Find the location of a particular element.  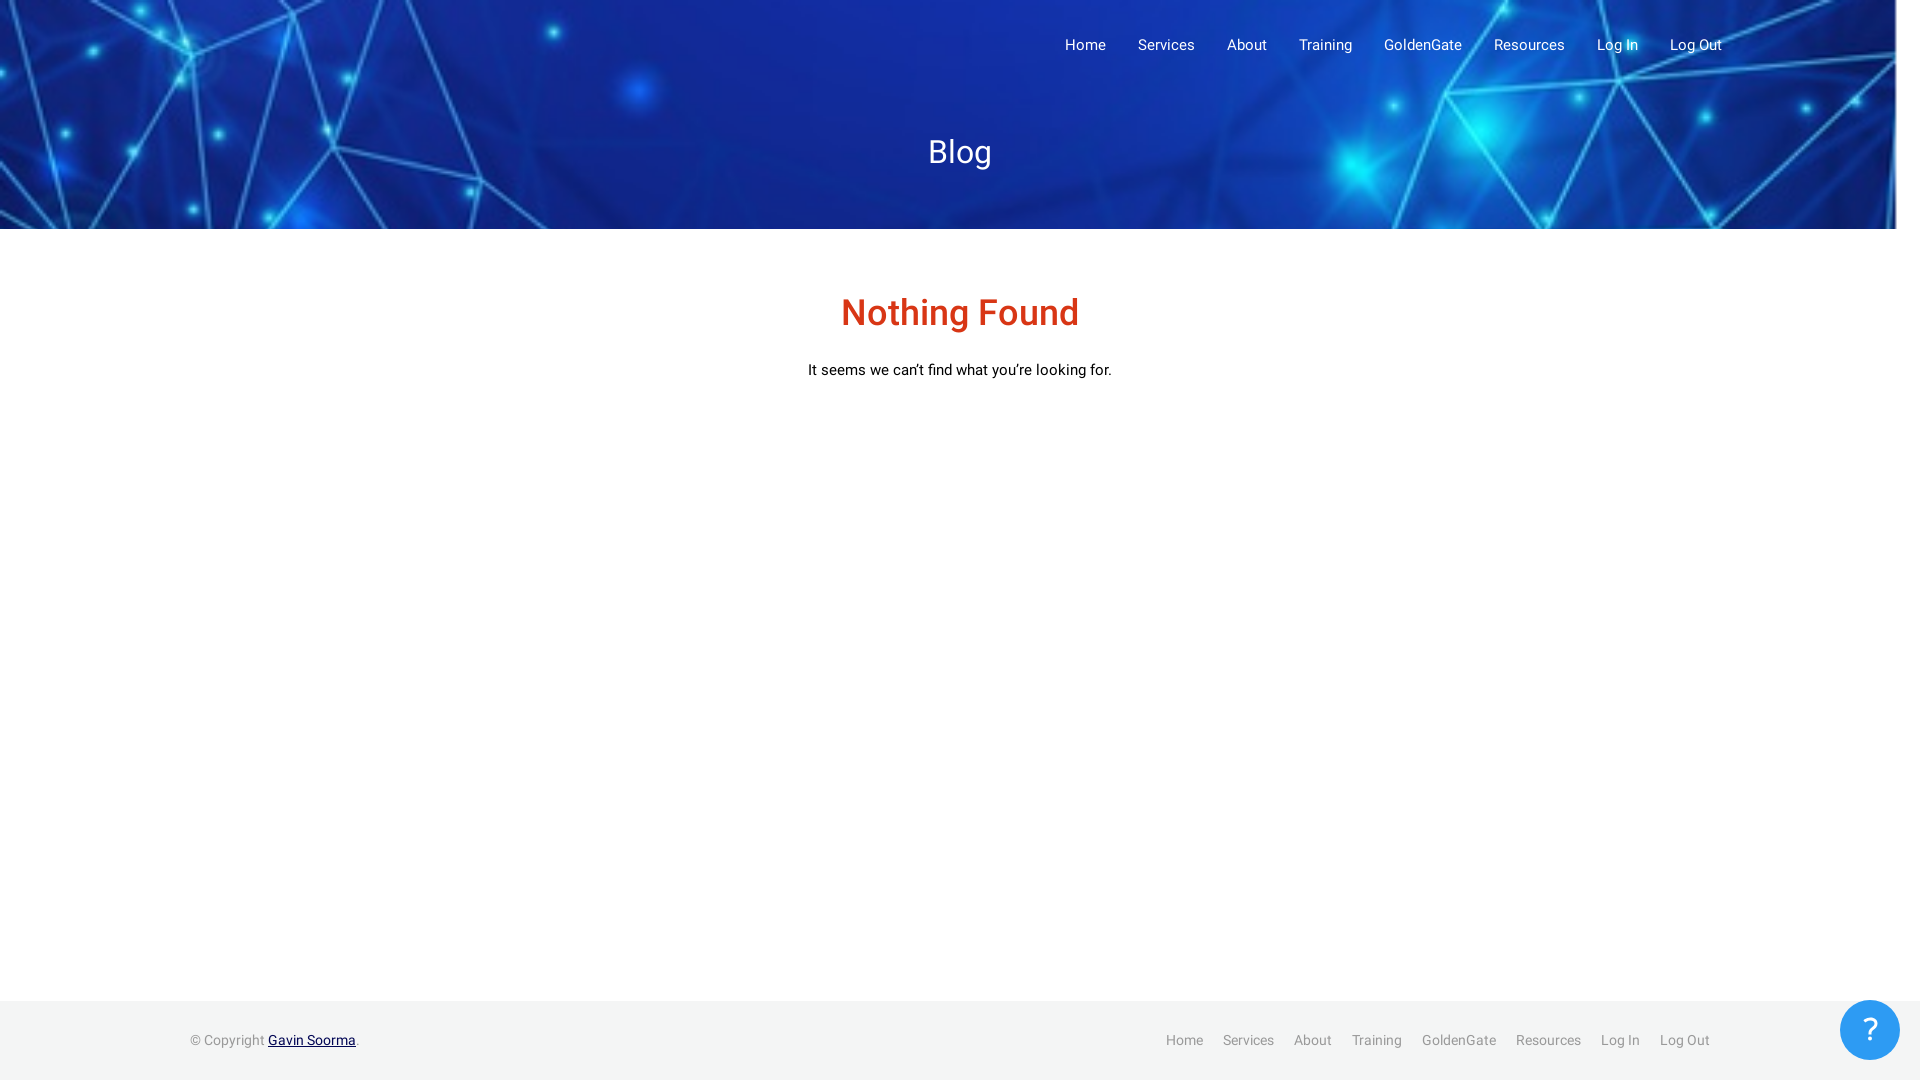

Training is located at coordinates (1377, 1040).